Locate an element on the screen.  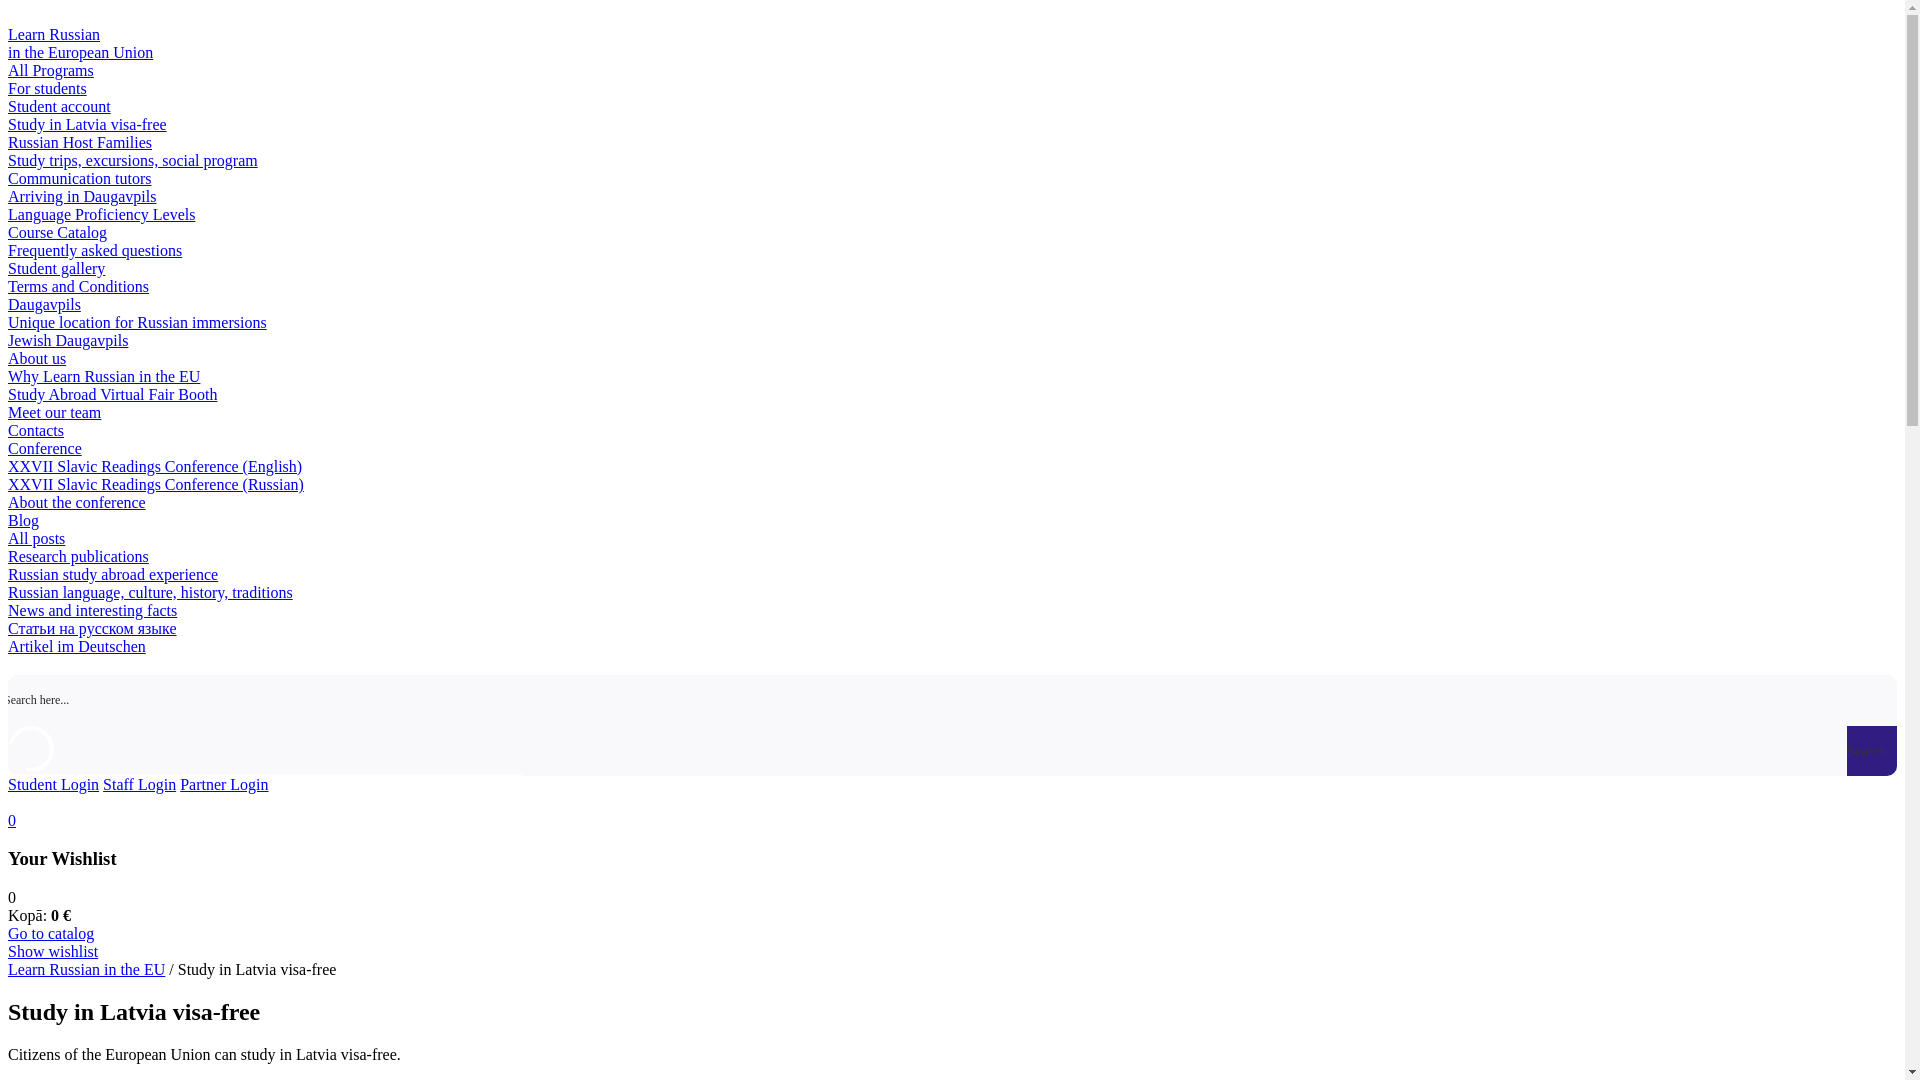
Study in Latvia visa-free is located at coordinates (87, 124).